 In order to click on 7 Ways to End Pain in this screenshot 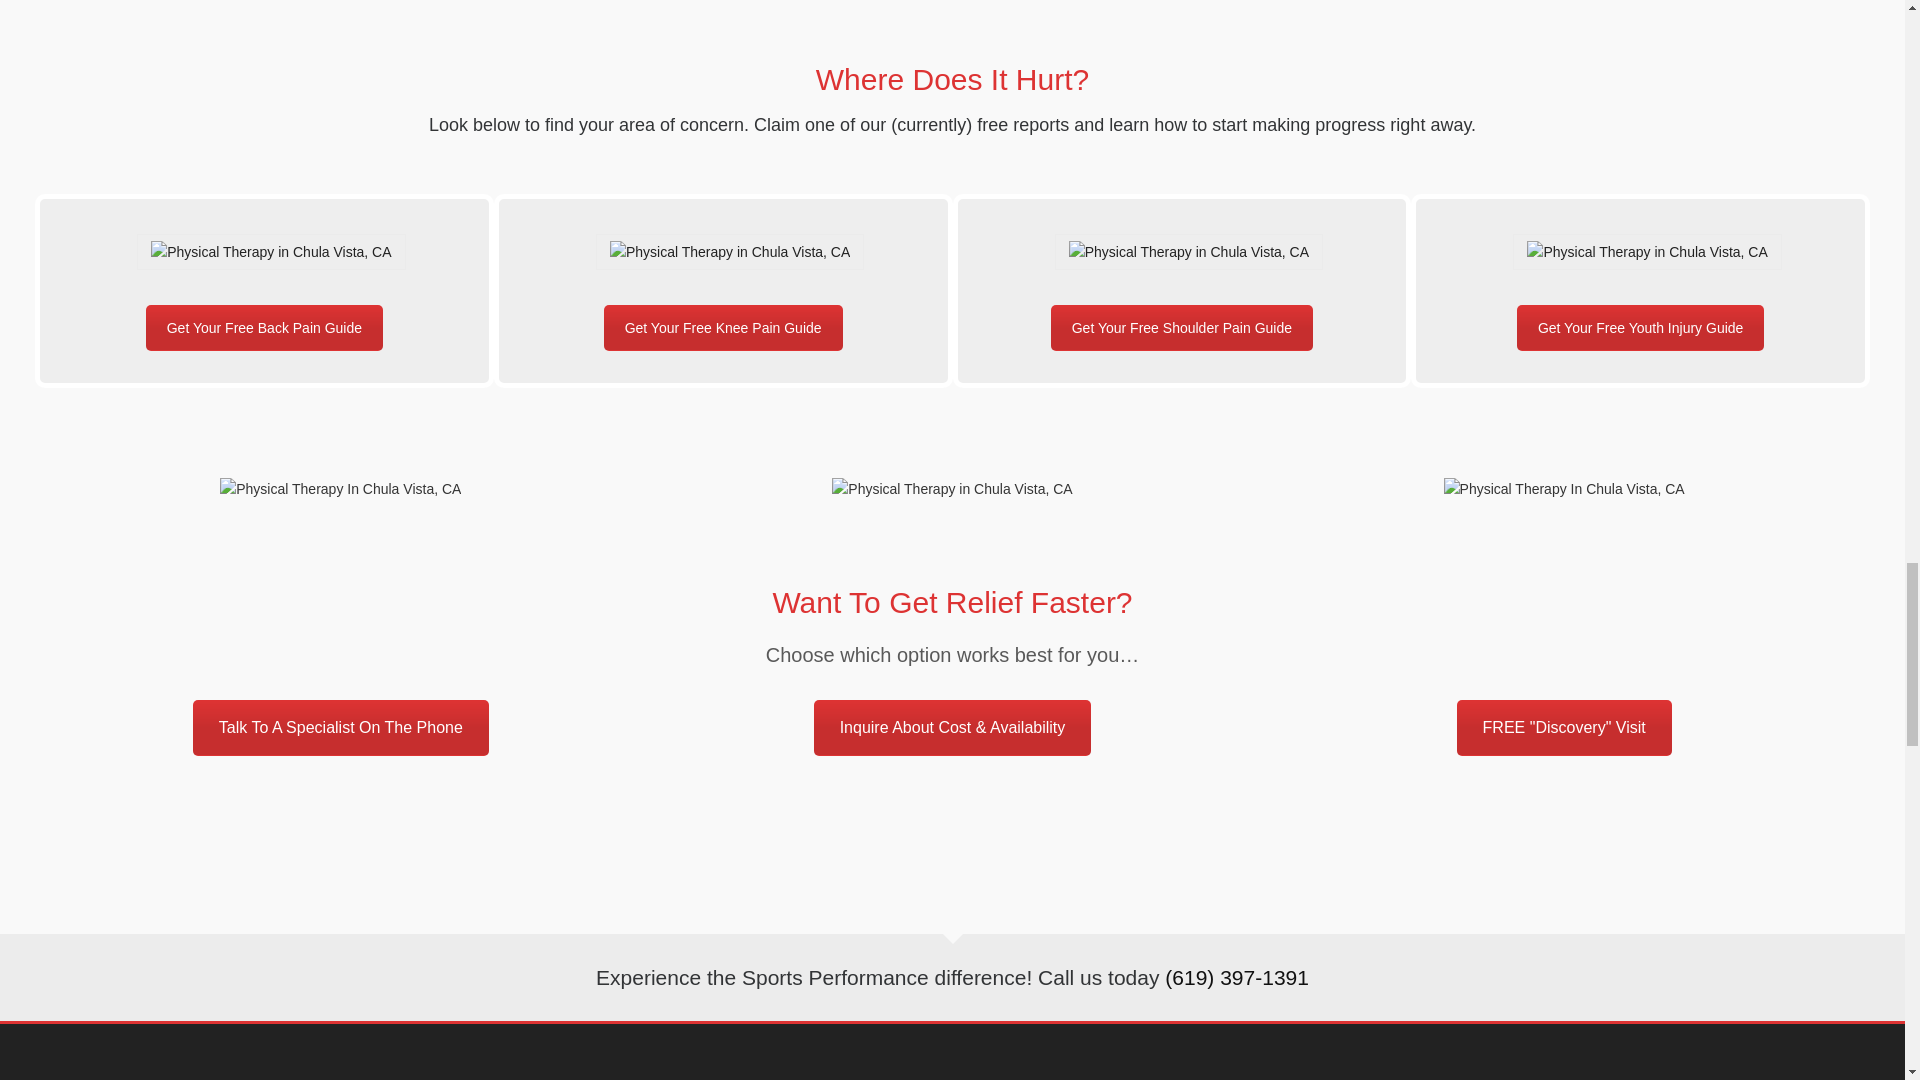, I will do `click(271, 252)`.